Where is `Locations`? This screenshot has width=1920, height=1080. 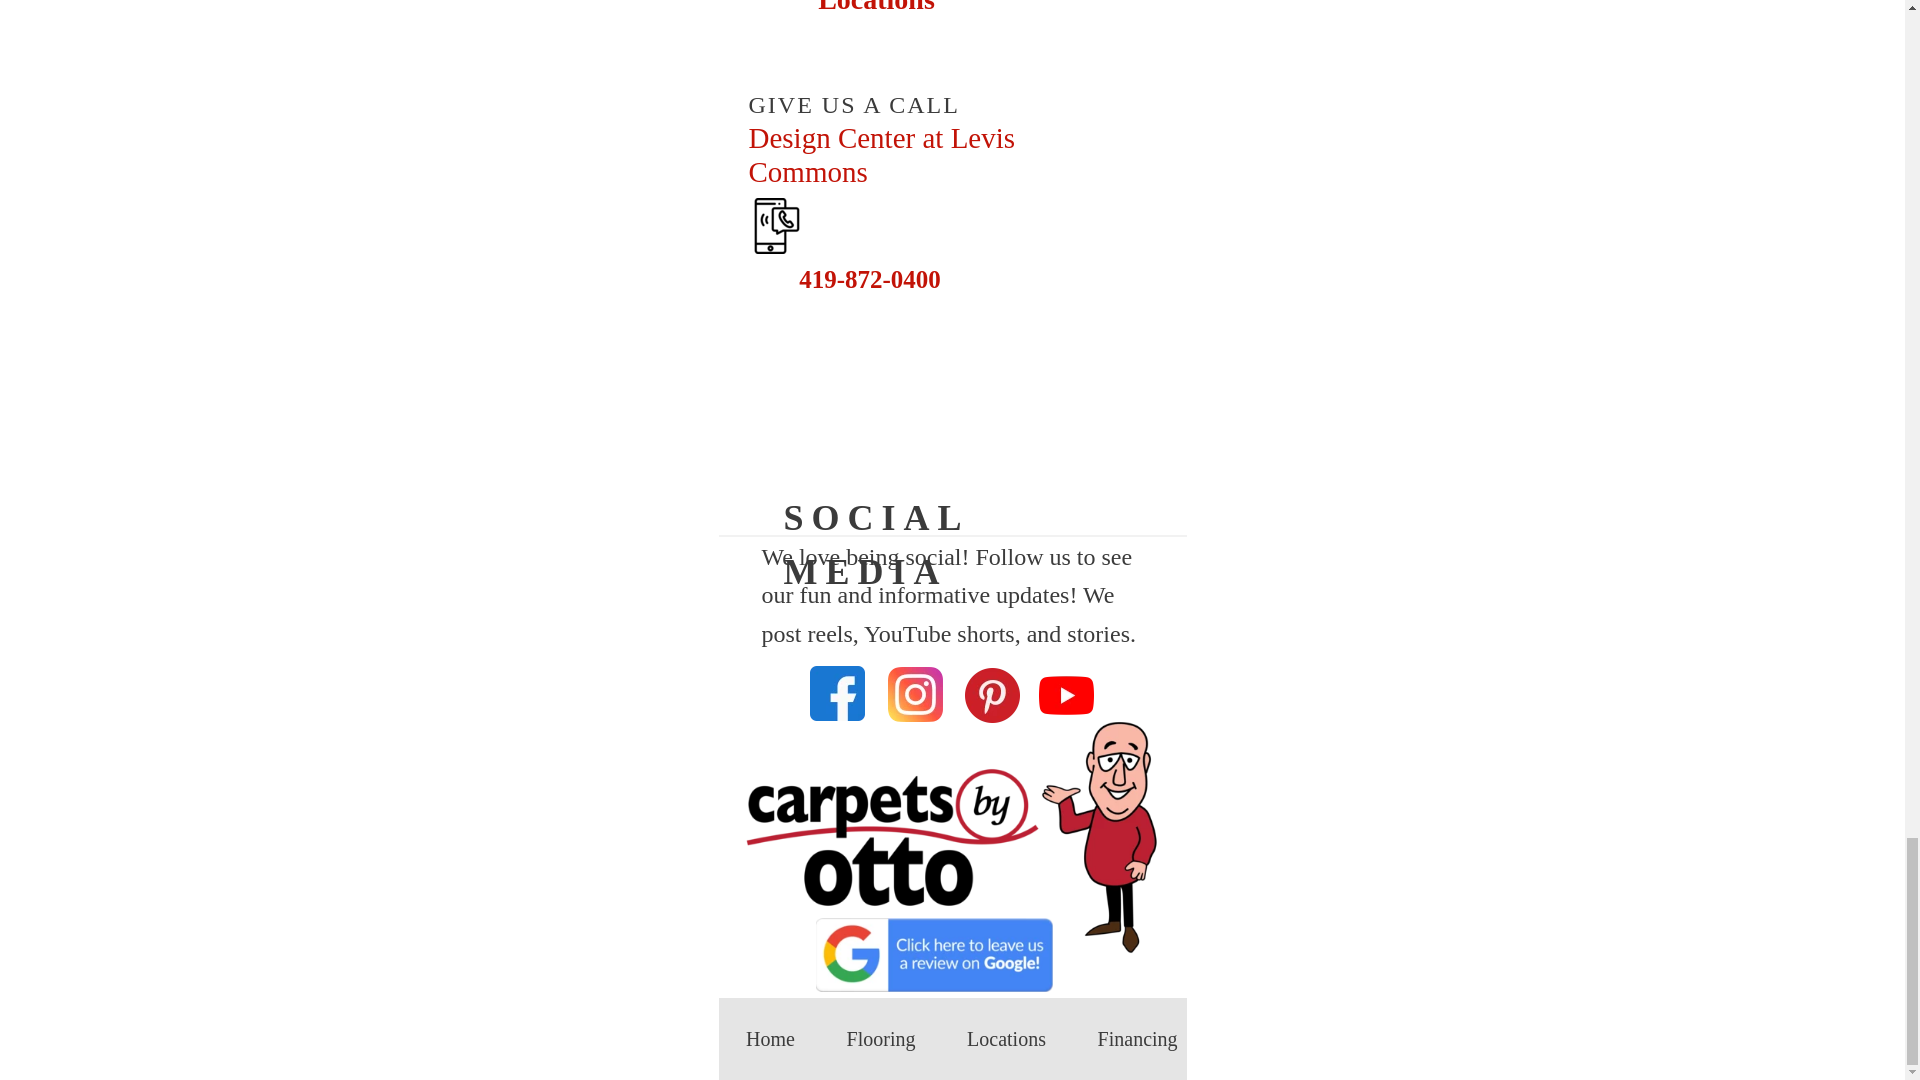 Locations is located at coordinates (1006, 1039).